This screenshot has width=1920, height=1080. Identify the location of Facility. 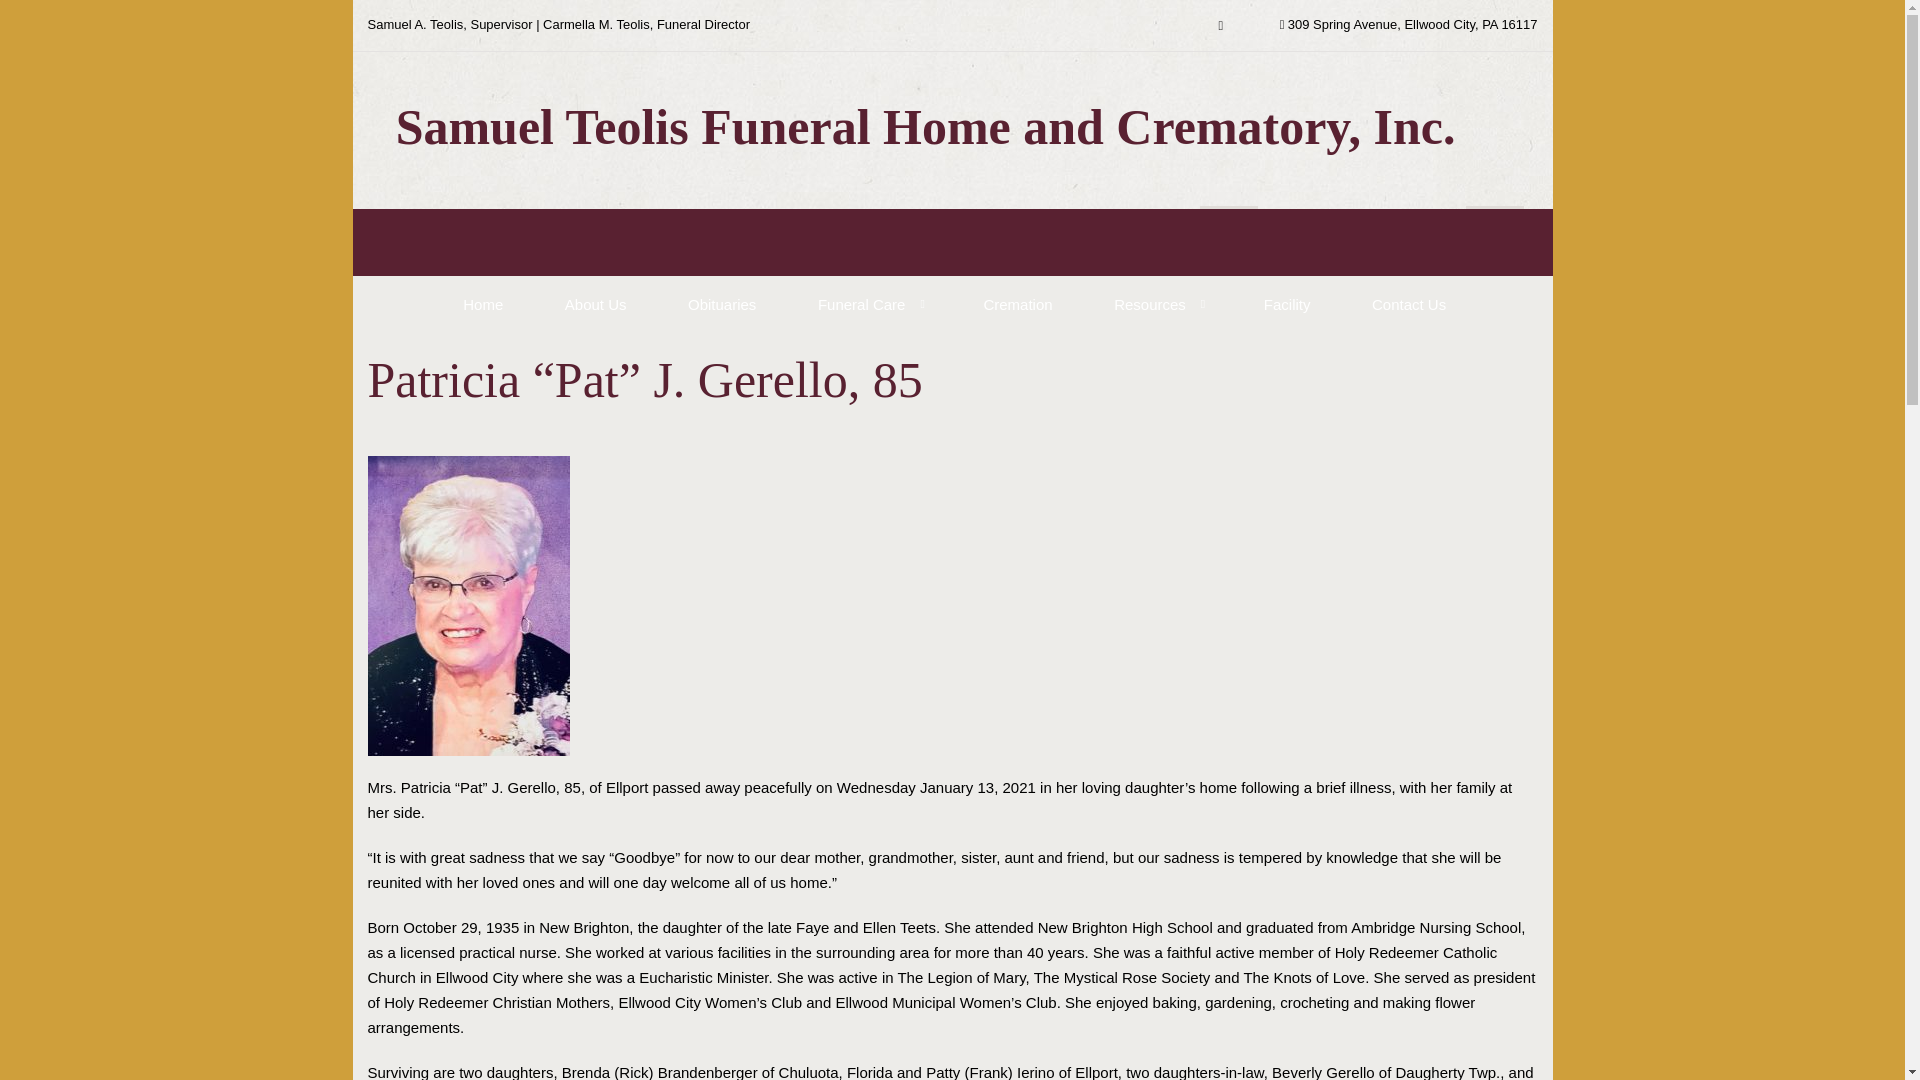
(1284, 303).